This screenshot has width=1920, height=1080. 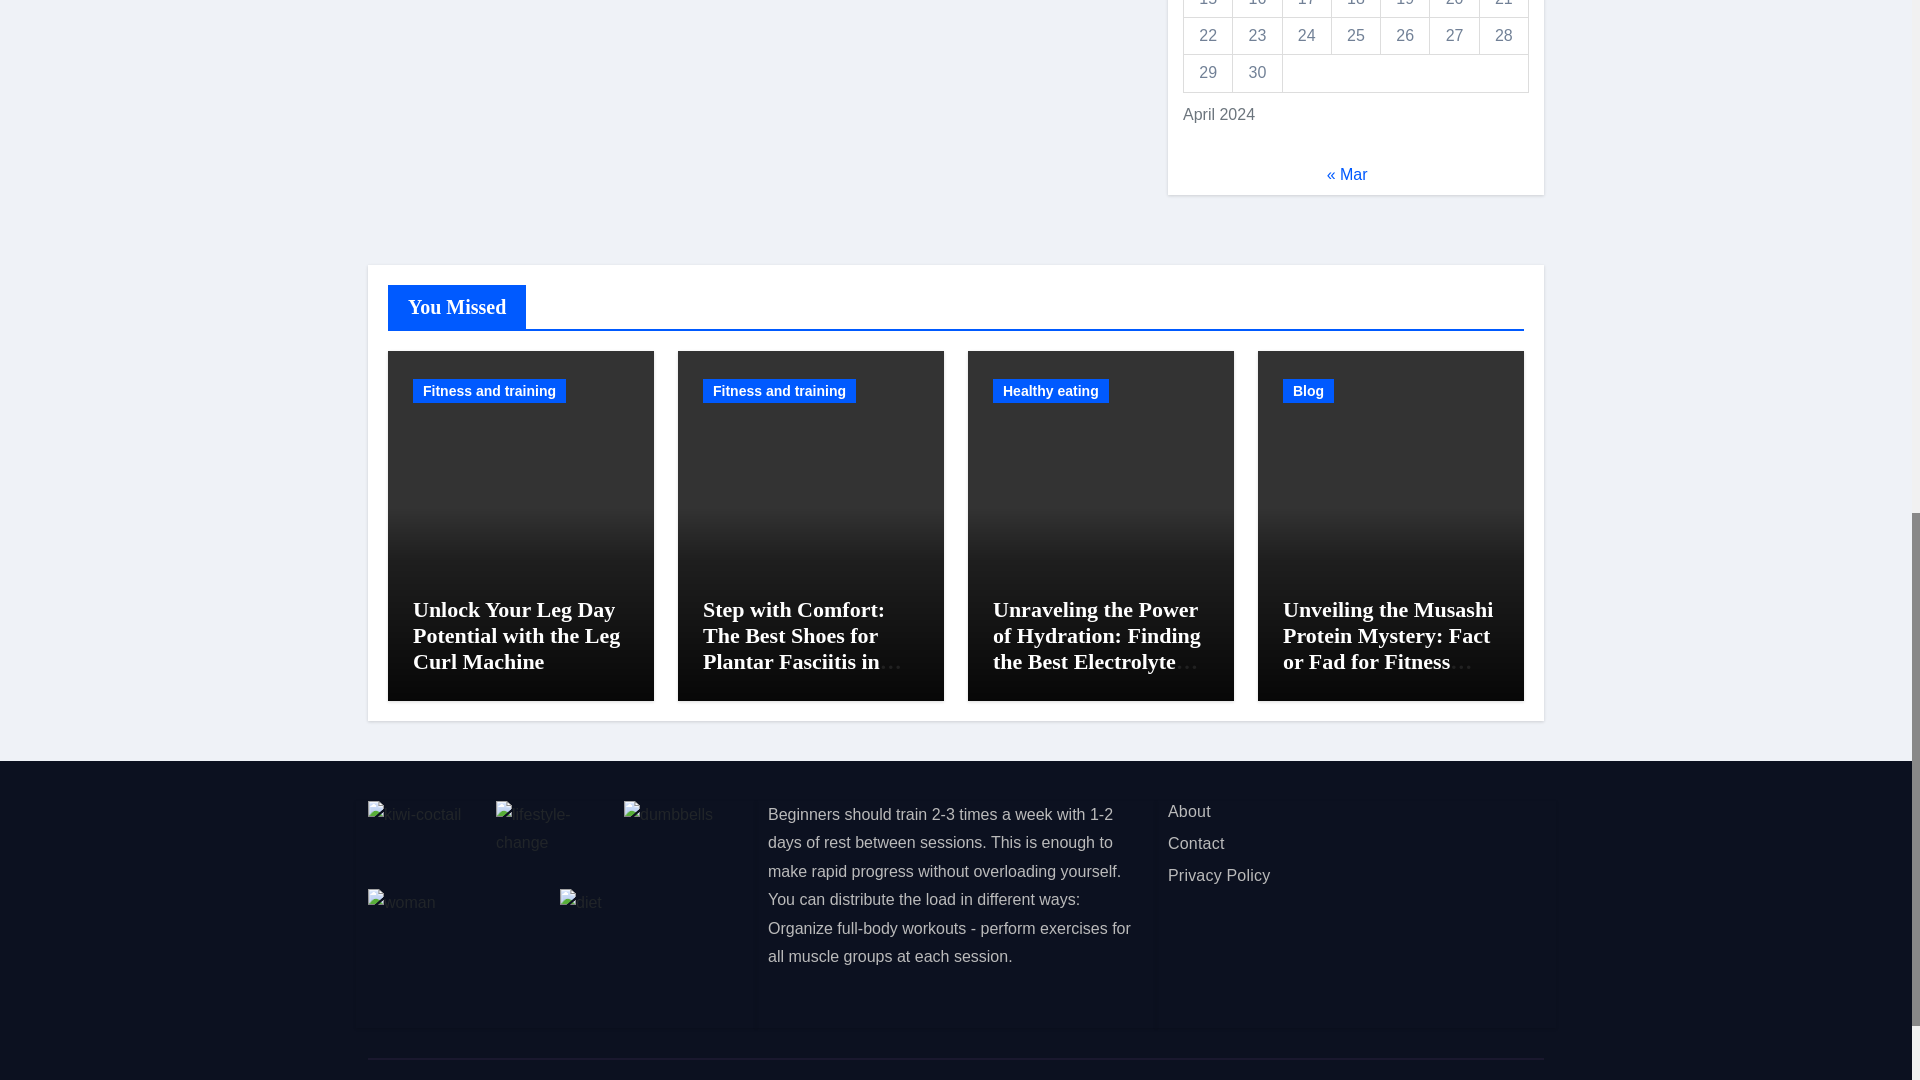 What do you see at coordinates (779, 390) in the screenshot?
I see `Fitness and training` at bounding box center [779, 390].